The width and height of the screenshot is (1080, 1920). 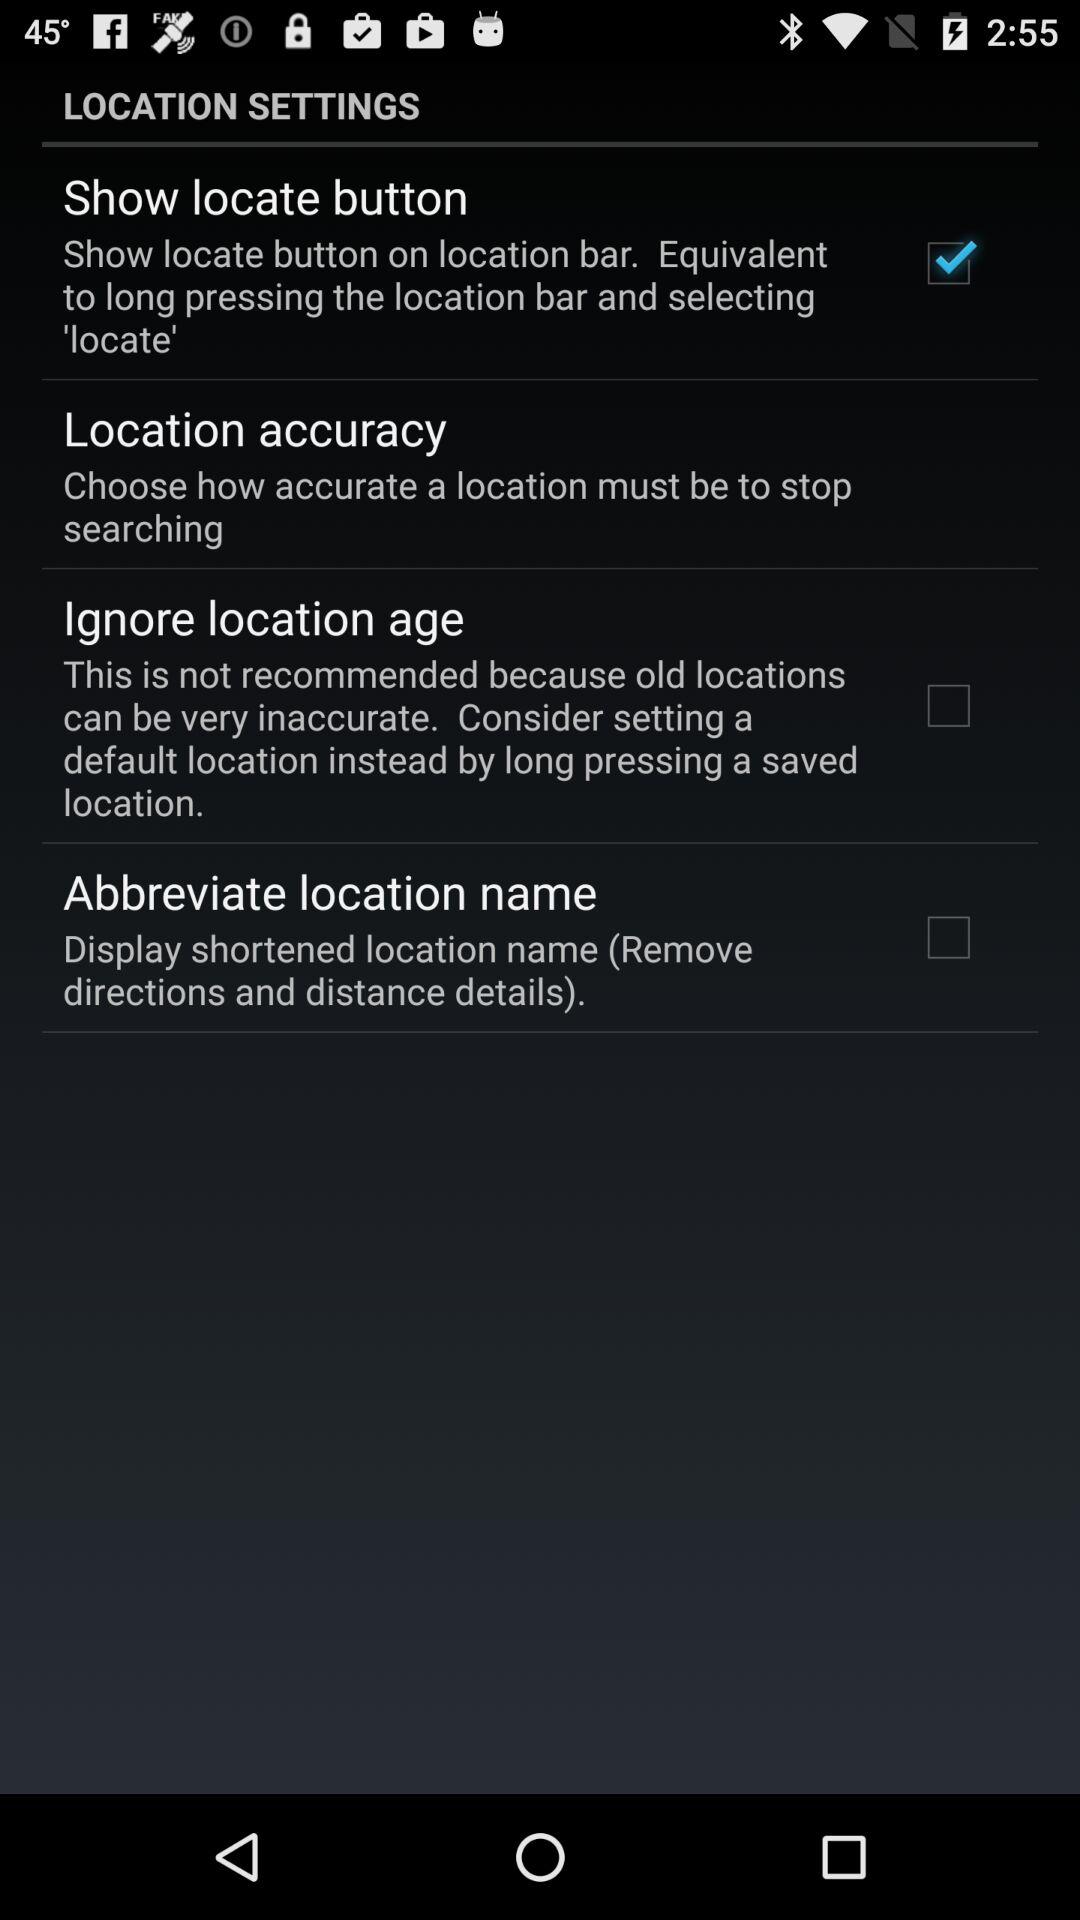 I want to click on flip until abbreviate location name item, so click(x=330, y=891).